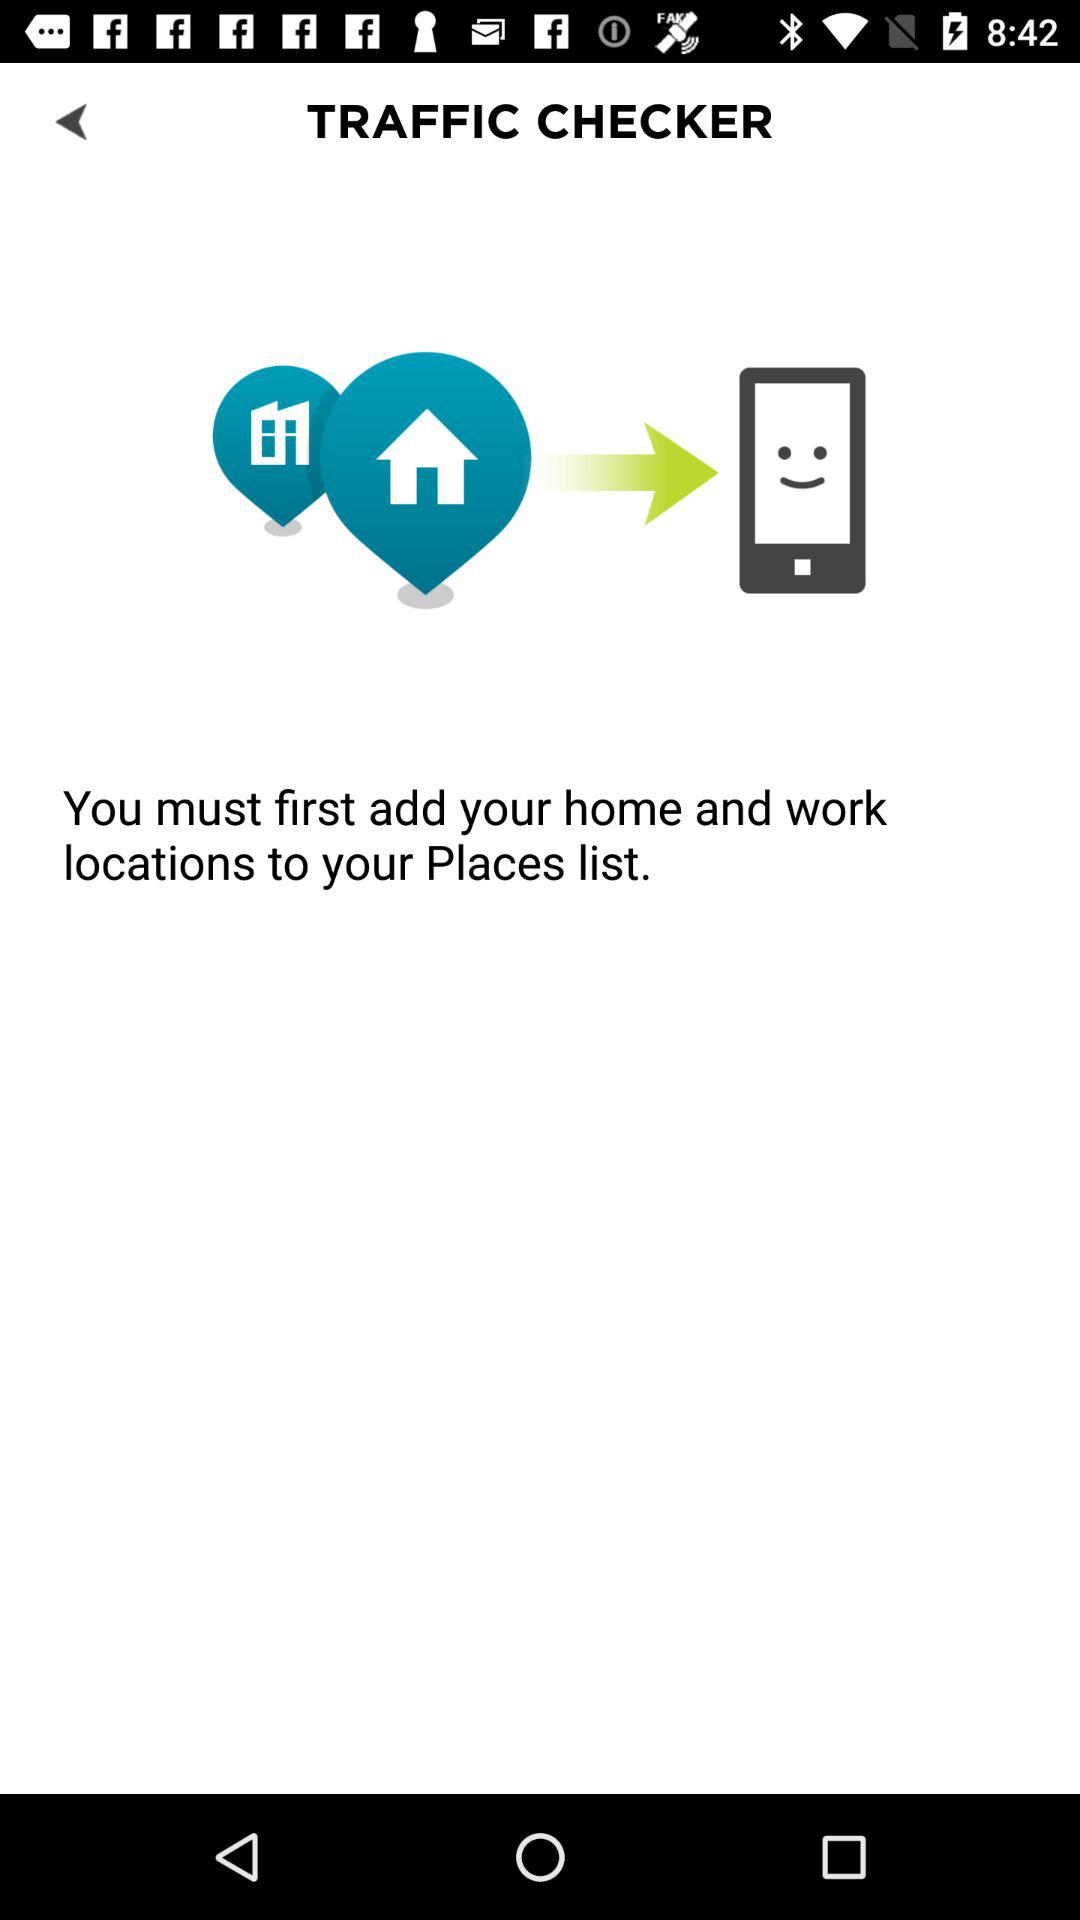 The image size is (1080, 1920). Describe the element at coordinates (73, 120) in the screenshot. I see `launch icon next to the traffic checker icon` at that location.